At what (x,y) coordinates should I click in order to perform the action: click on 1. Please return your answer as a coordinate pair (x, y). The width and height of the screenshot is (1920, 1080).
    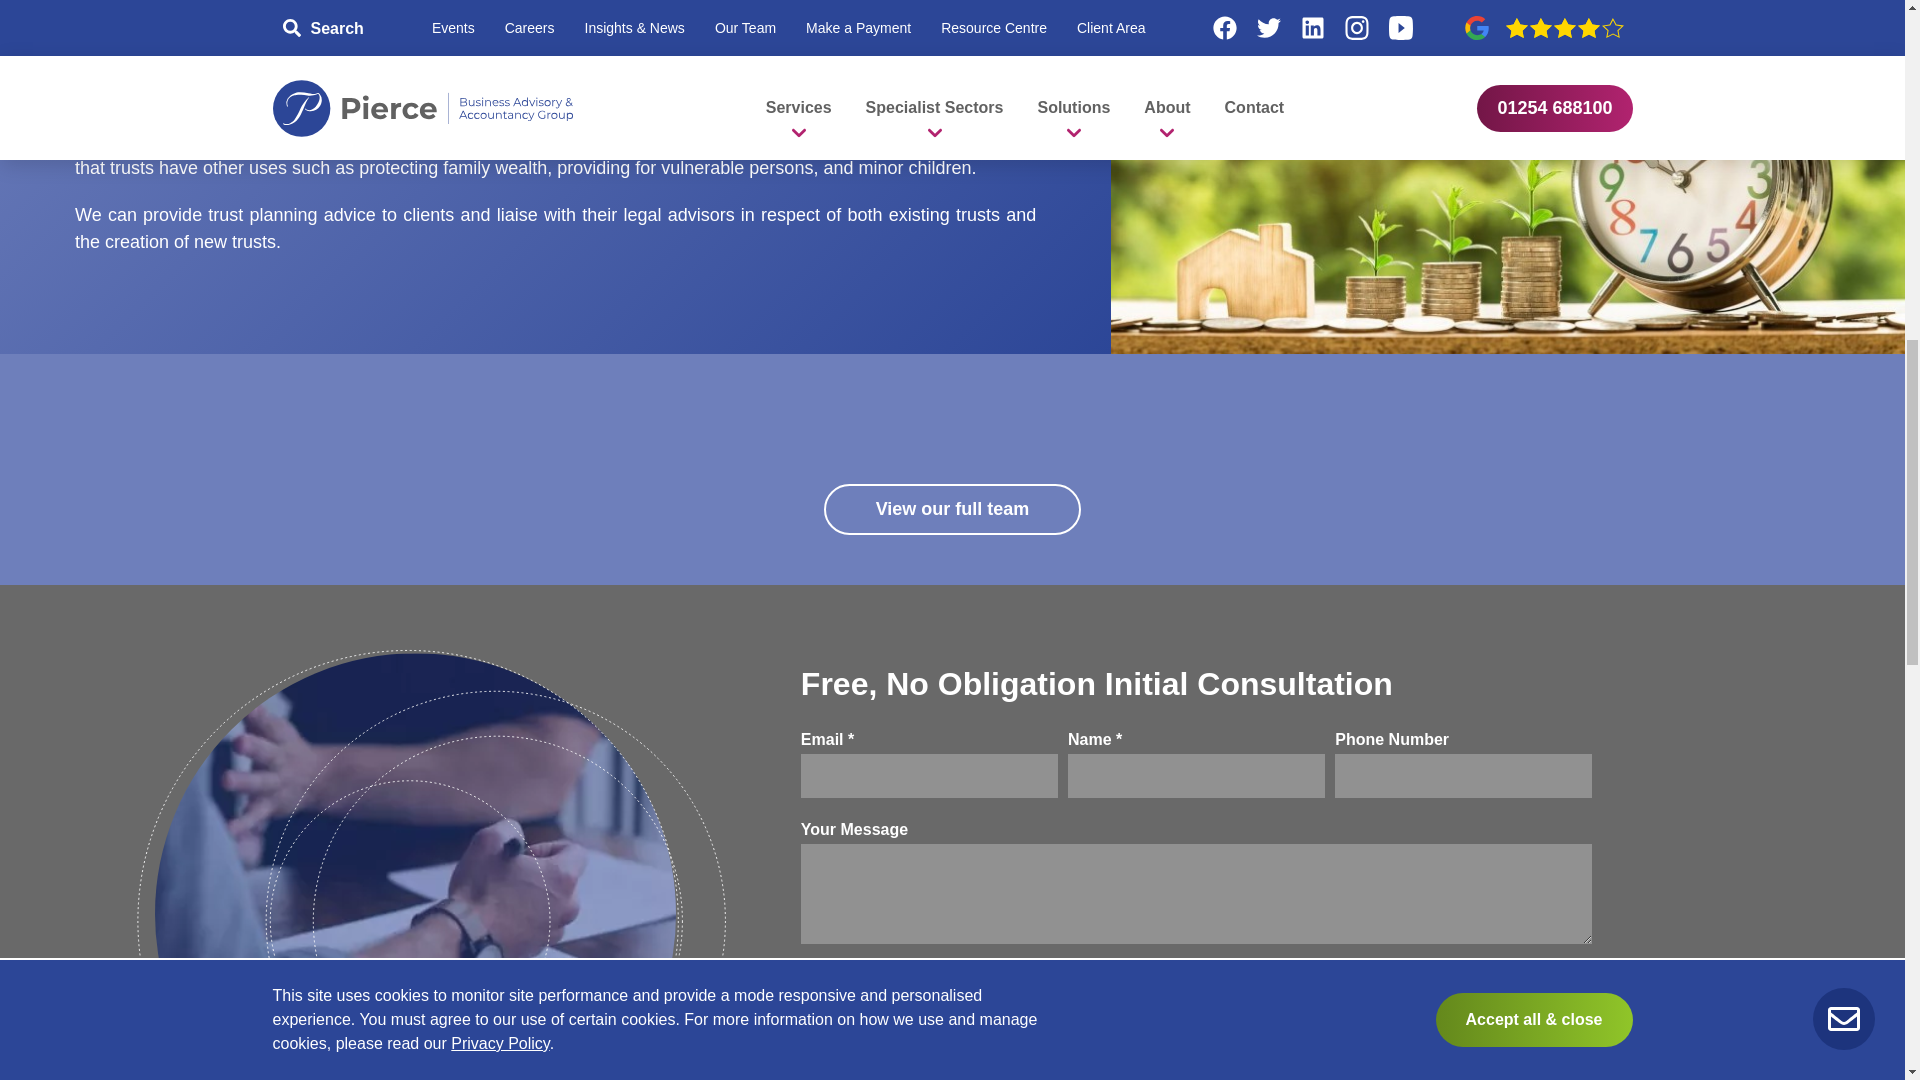
    Looking at the image, I should click on (812, 982).